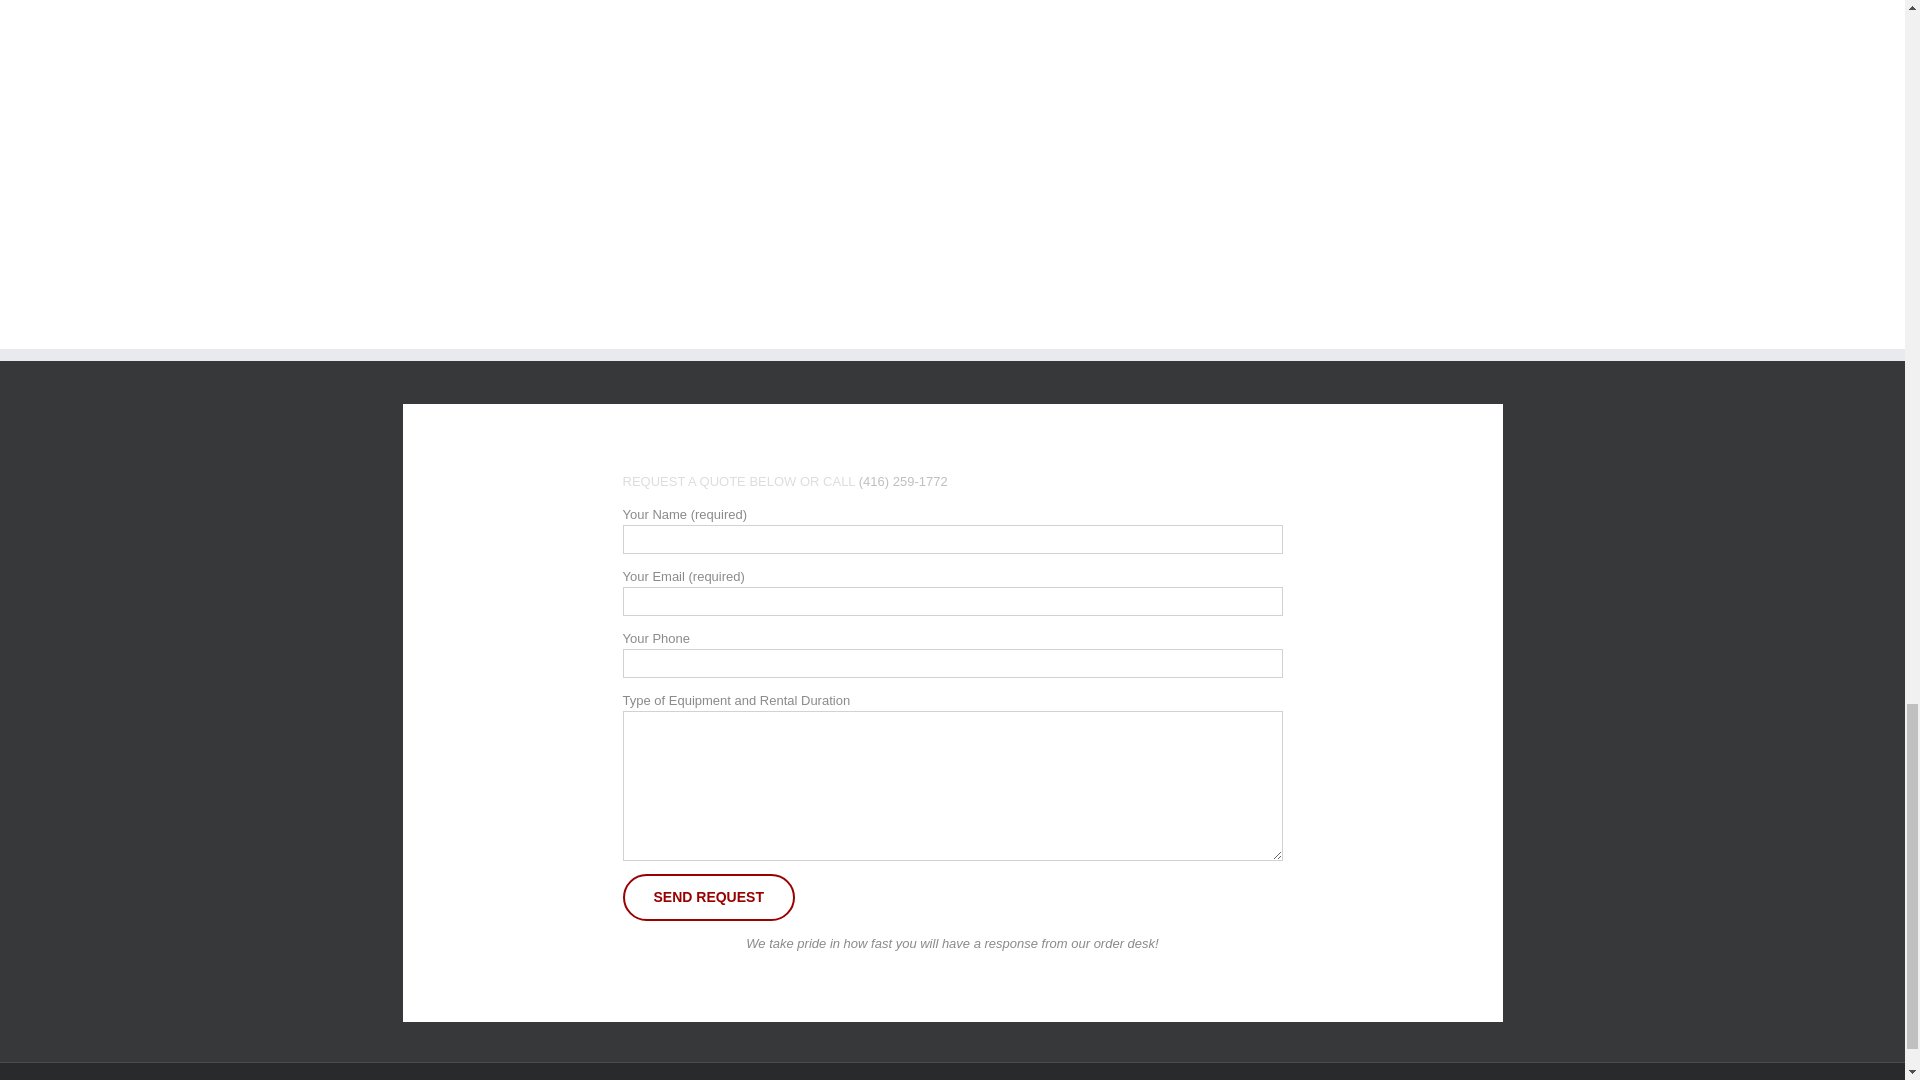 The width and height of the screenshot is (1920, 1080). Describe the element at coordinates (708, 897) in the screenshot. I see `Send request` at that location.